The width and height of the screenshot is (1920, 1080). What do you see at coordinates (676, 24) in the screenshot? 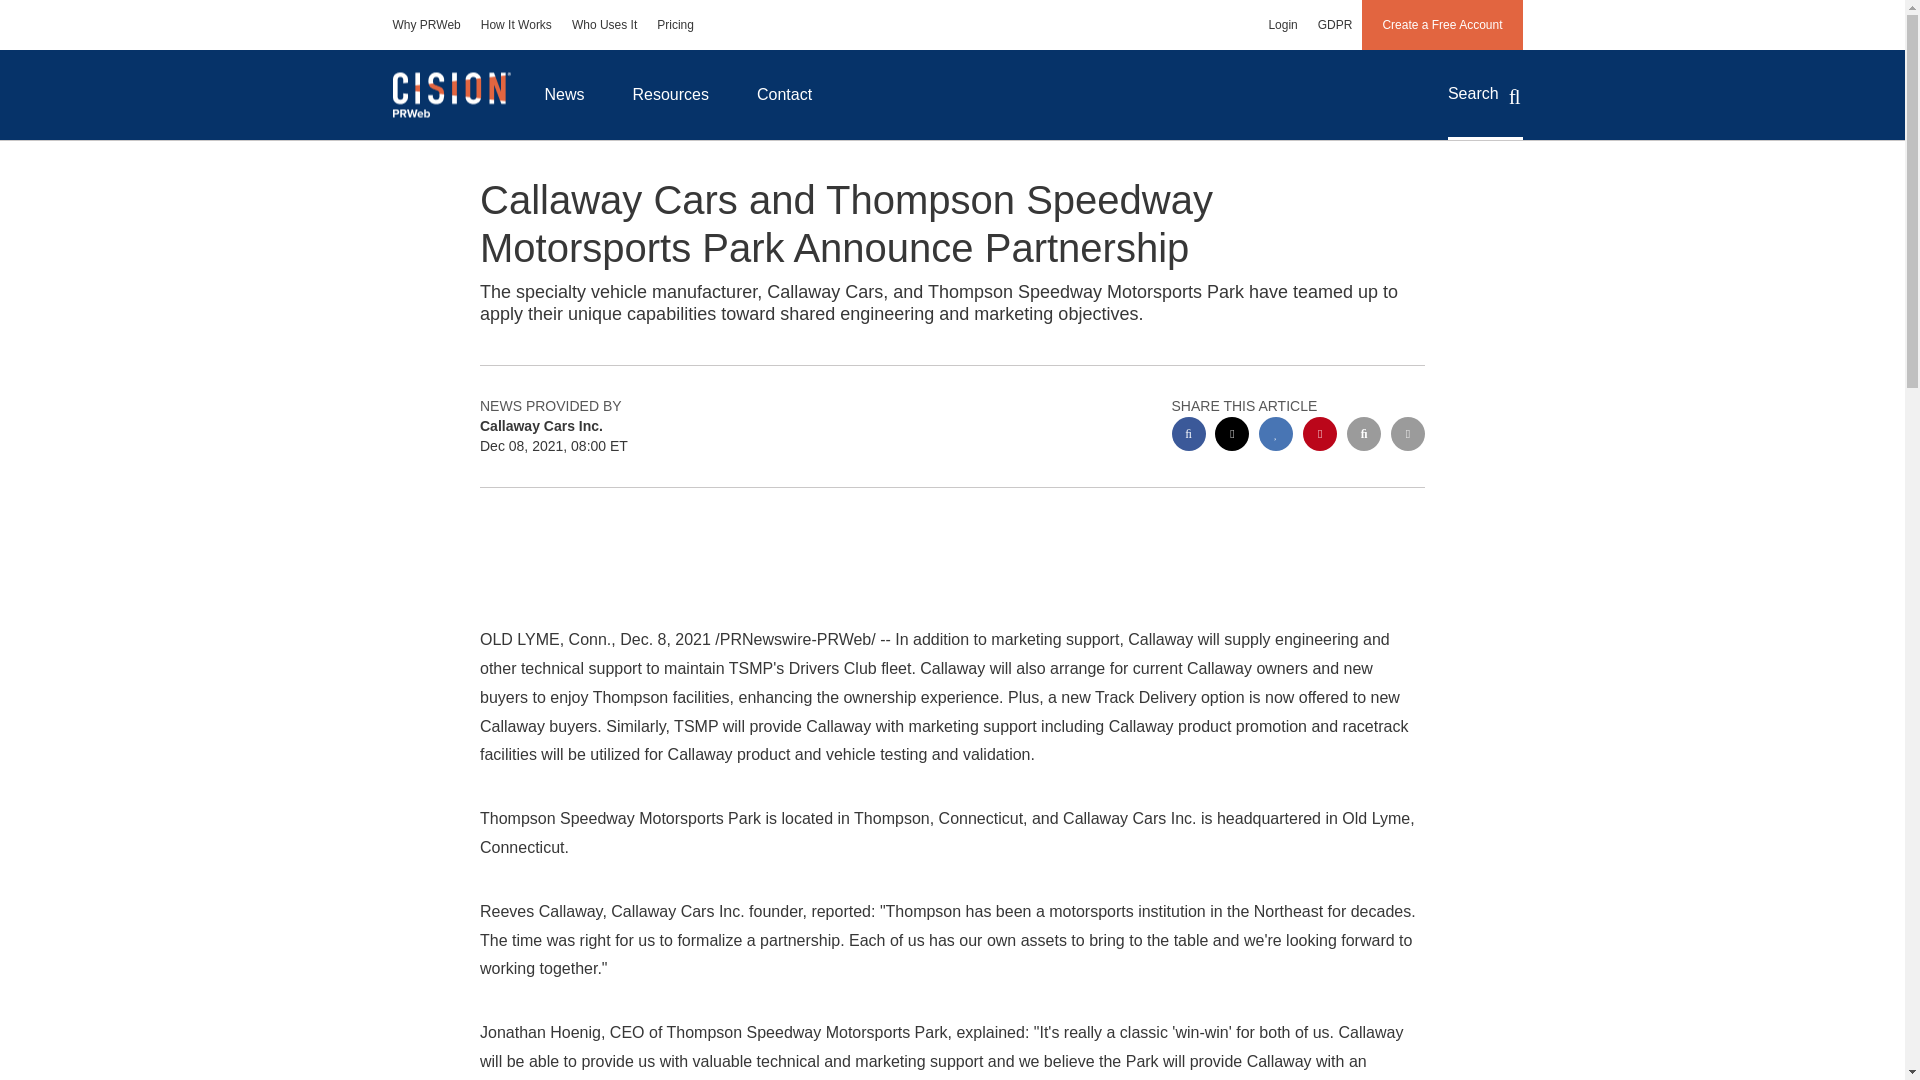
I see `Pricing` at bounding box center [676, 24].